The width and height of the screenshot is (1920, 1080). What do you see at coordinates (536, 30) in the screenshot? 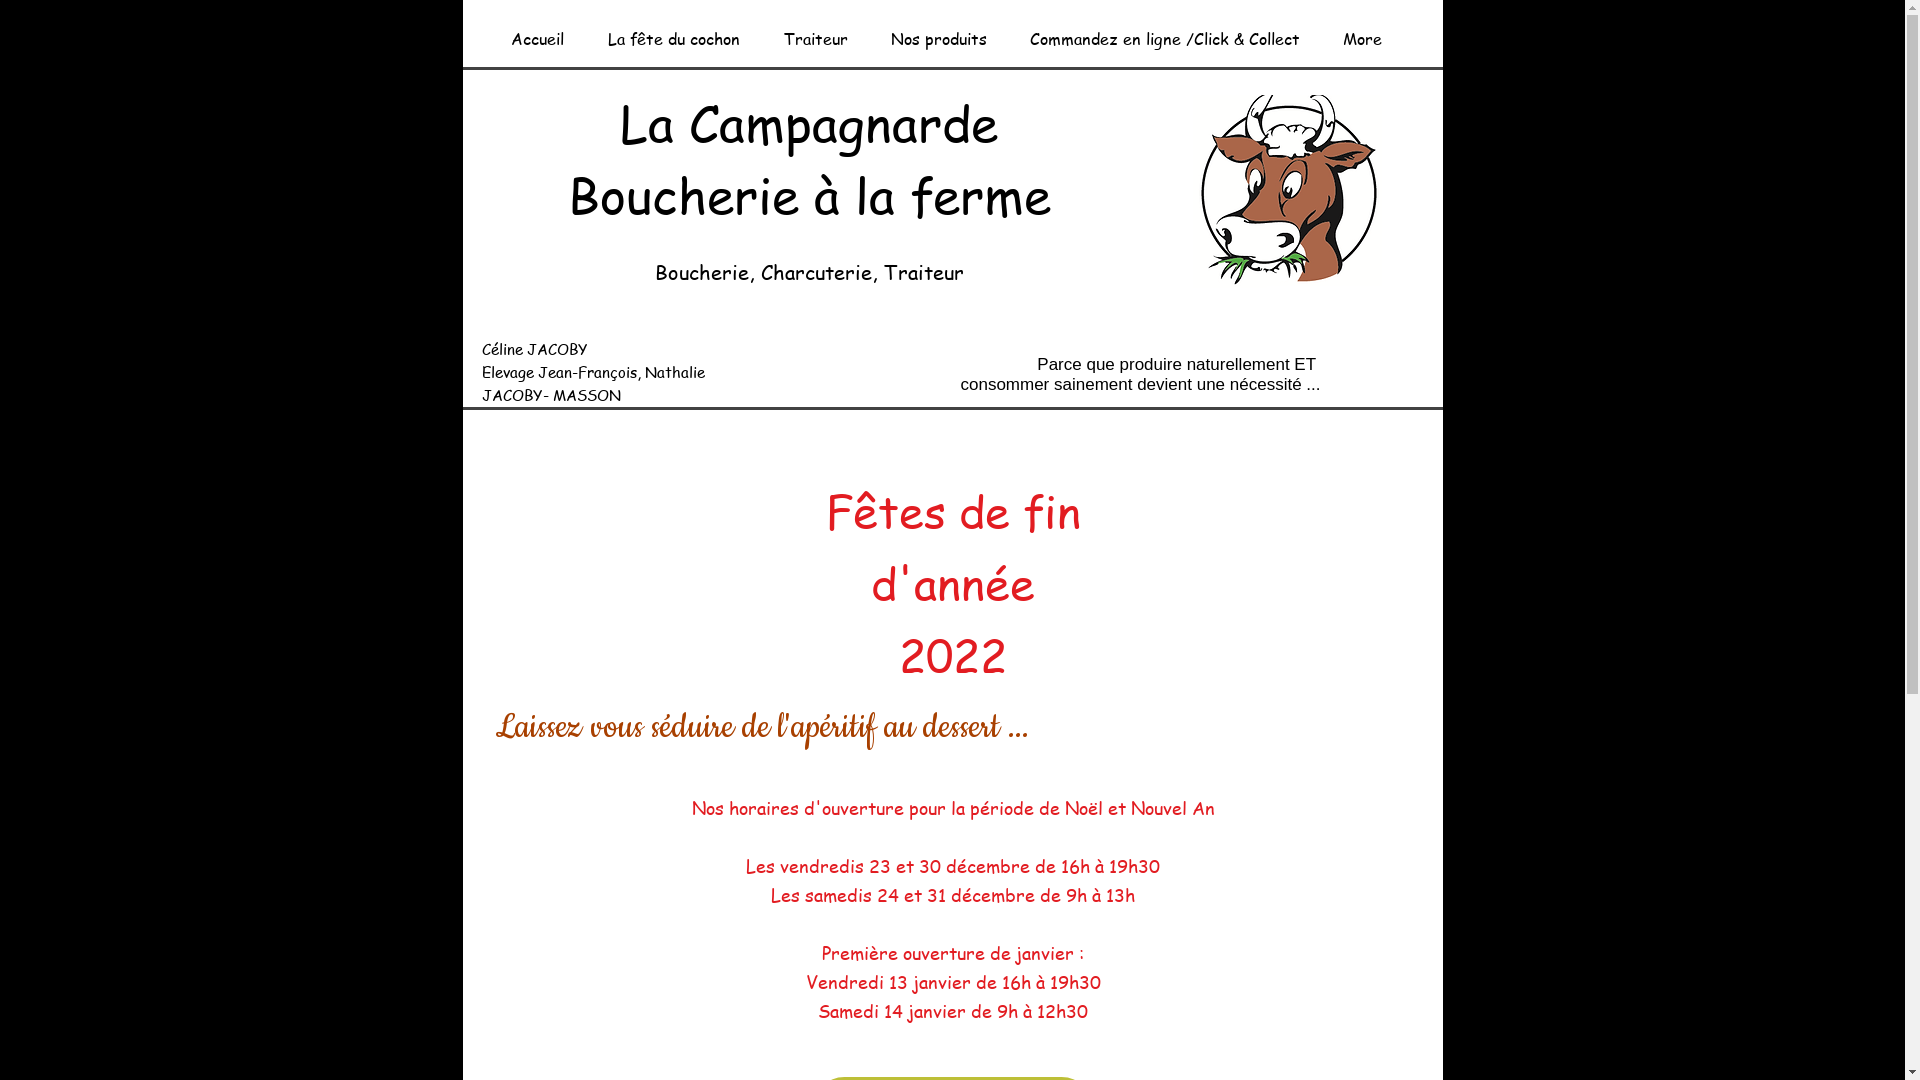
I see `Accueil` at bounding box center [536, 30].